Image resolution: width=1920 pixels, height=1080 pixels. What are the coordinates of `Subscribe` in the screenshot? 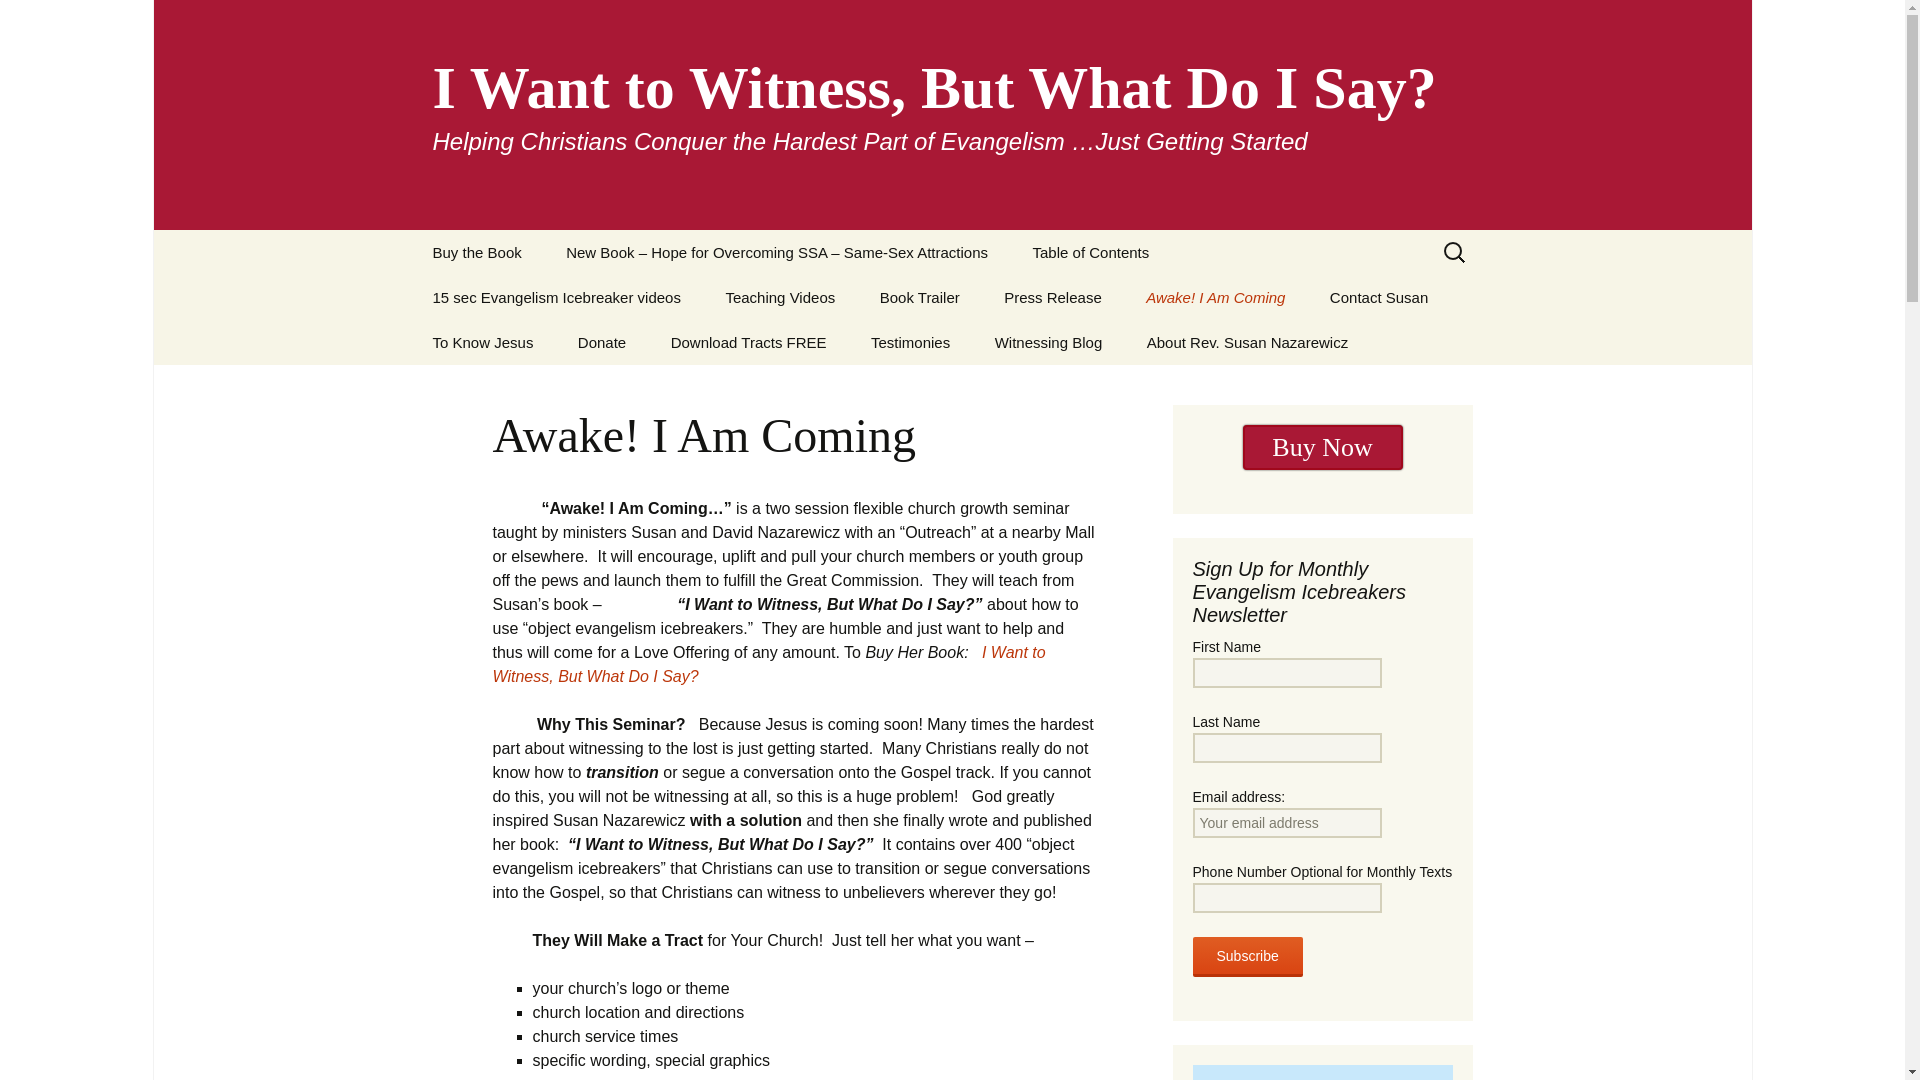 It's located at (1246, 957).